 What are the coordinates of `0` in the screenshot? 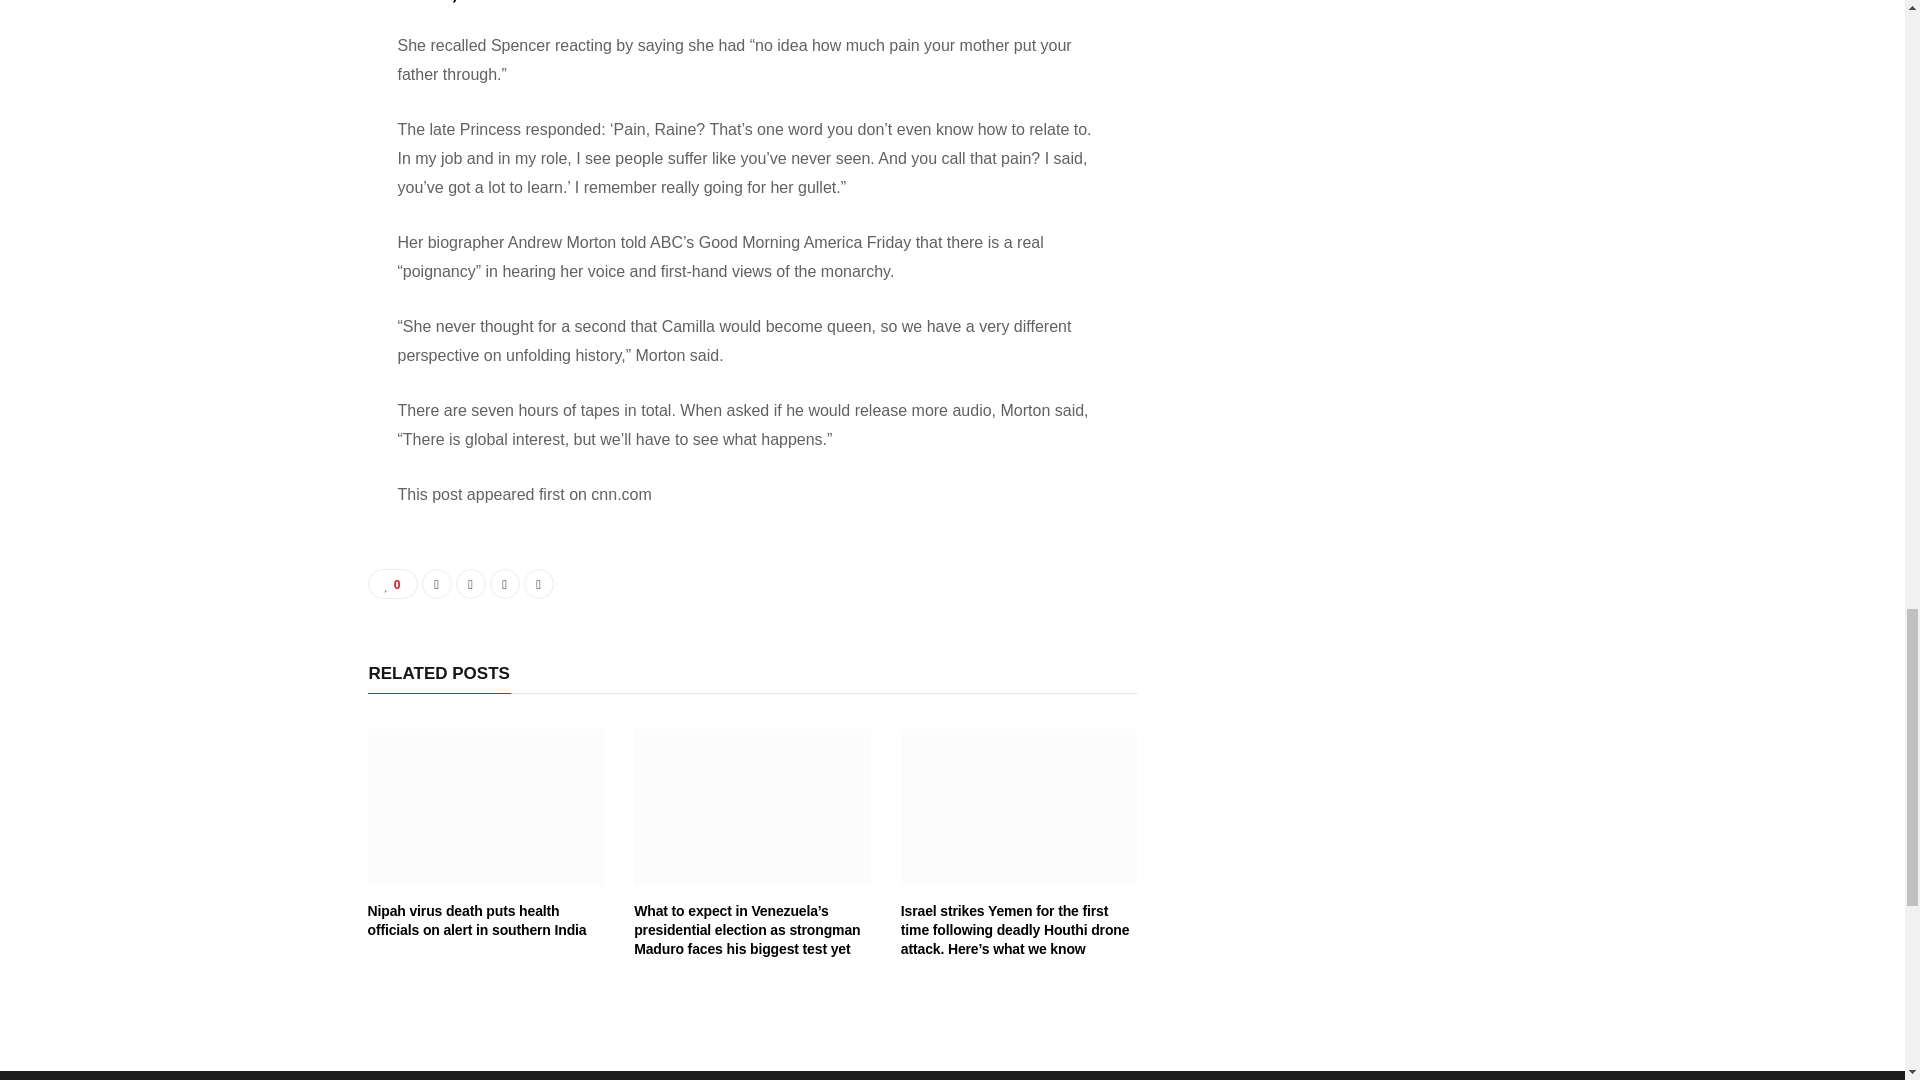 It's located at (393, 584).